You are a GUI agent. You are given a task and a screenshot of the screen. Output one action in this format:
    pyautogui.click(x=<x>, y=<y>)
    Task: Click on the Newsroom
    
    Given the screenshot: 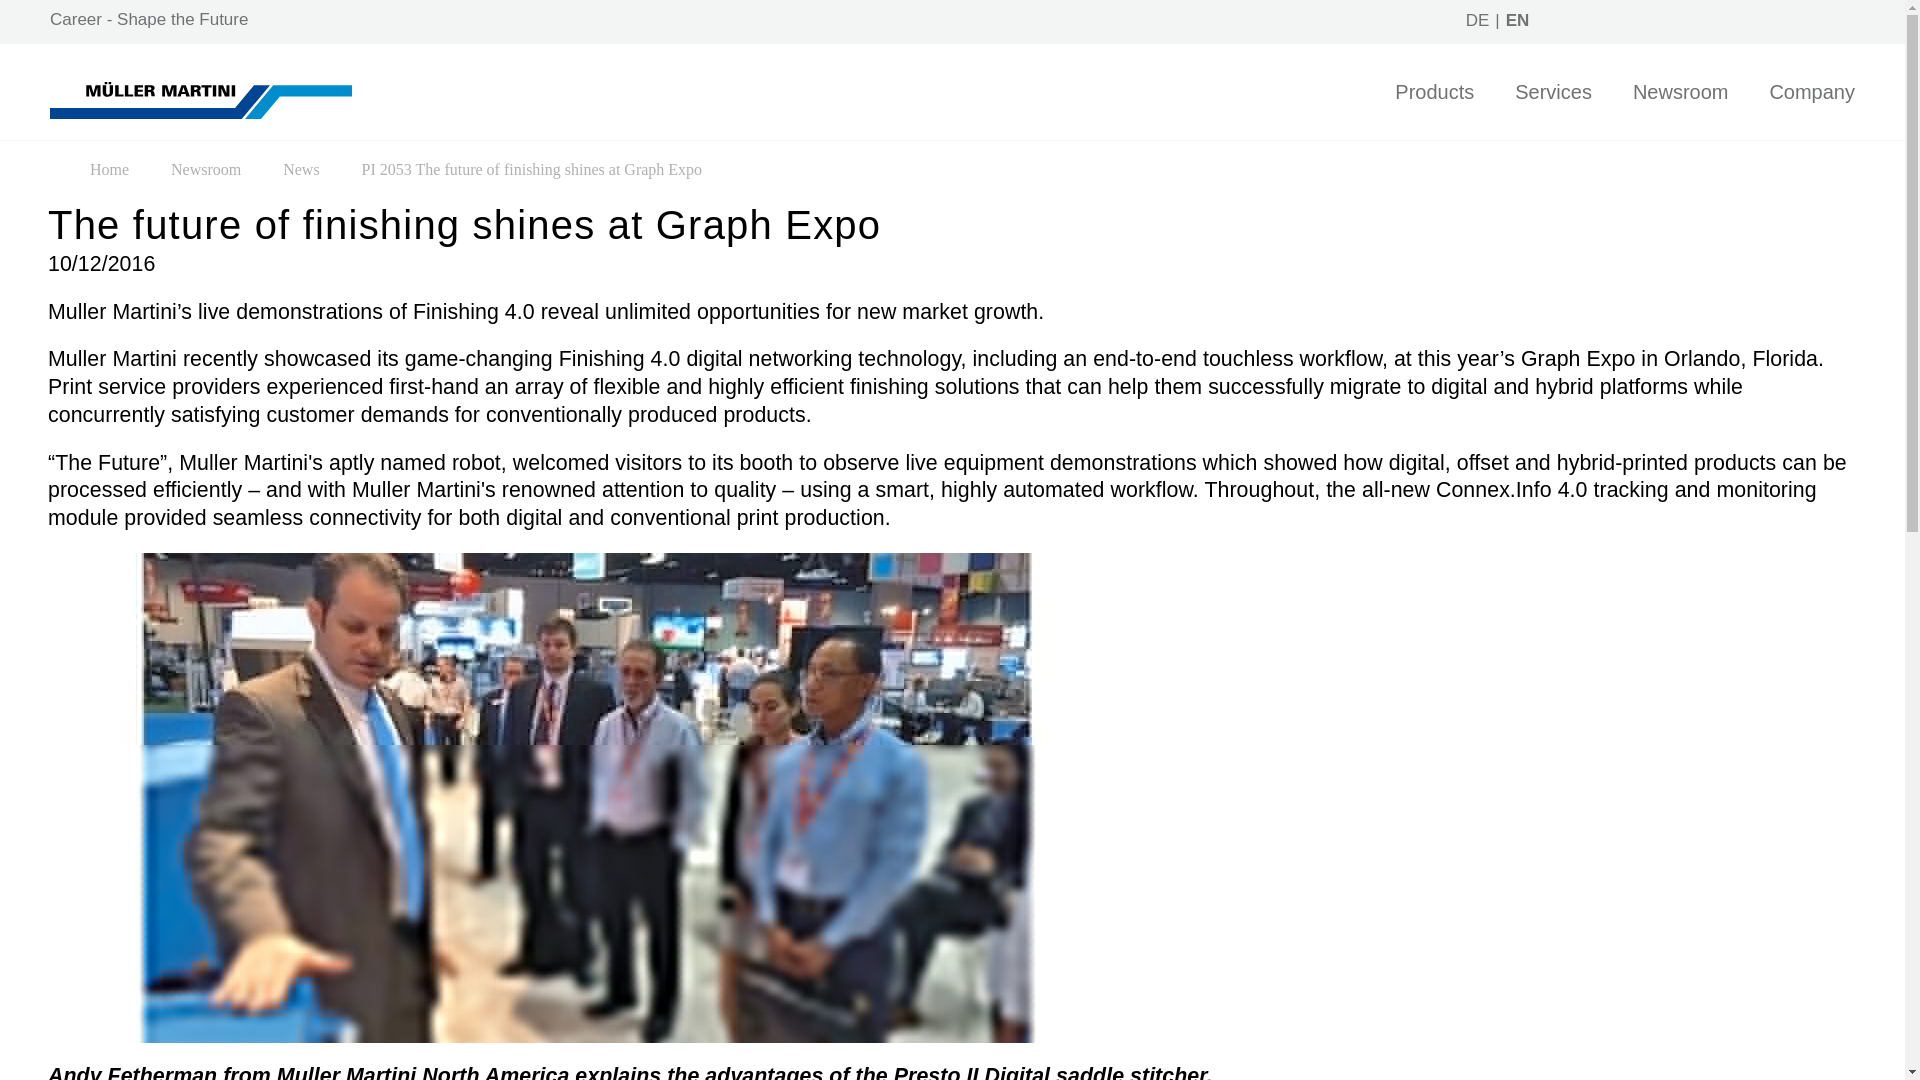 What is the action you would take?
    pyautogui.click(x=1681, y=109)
    